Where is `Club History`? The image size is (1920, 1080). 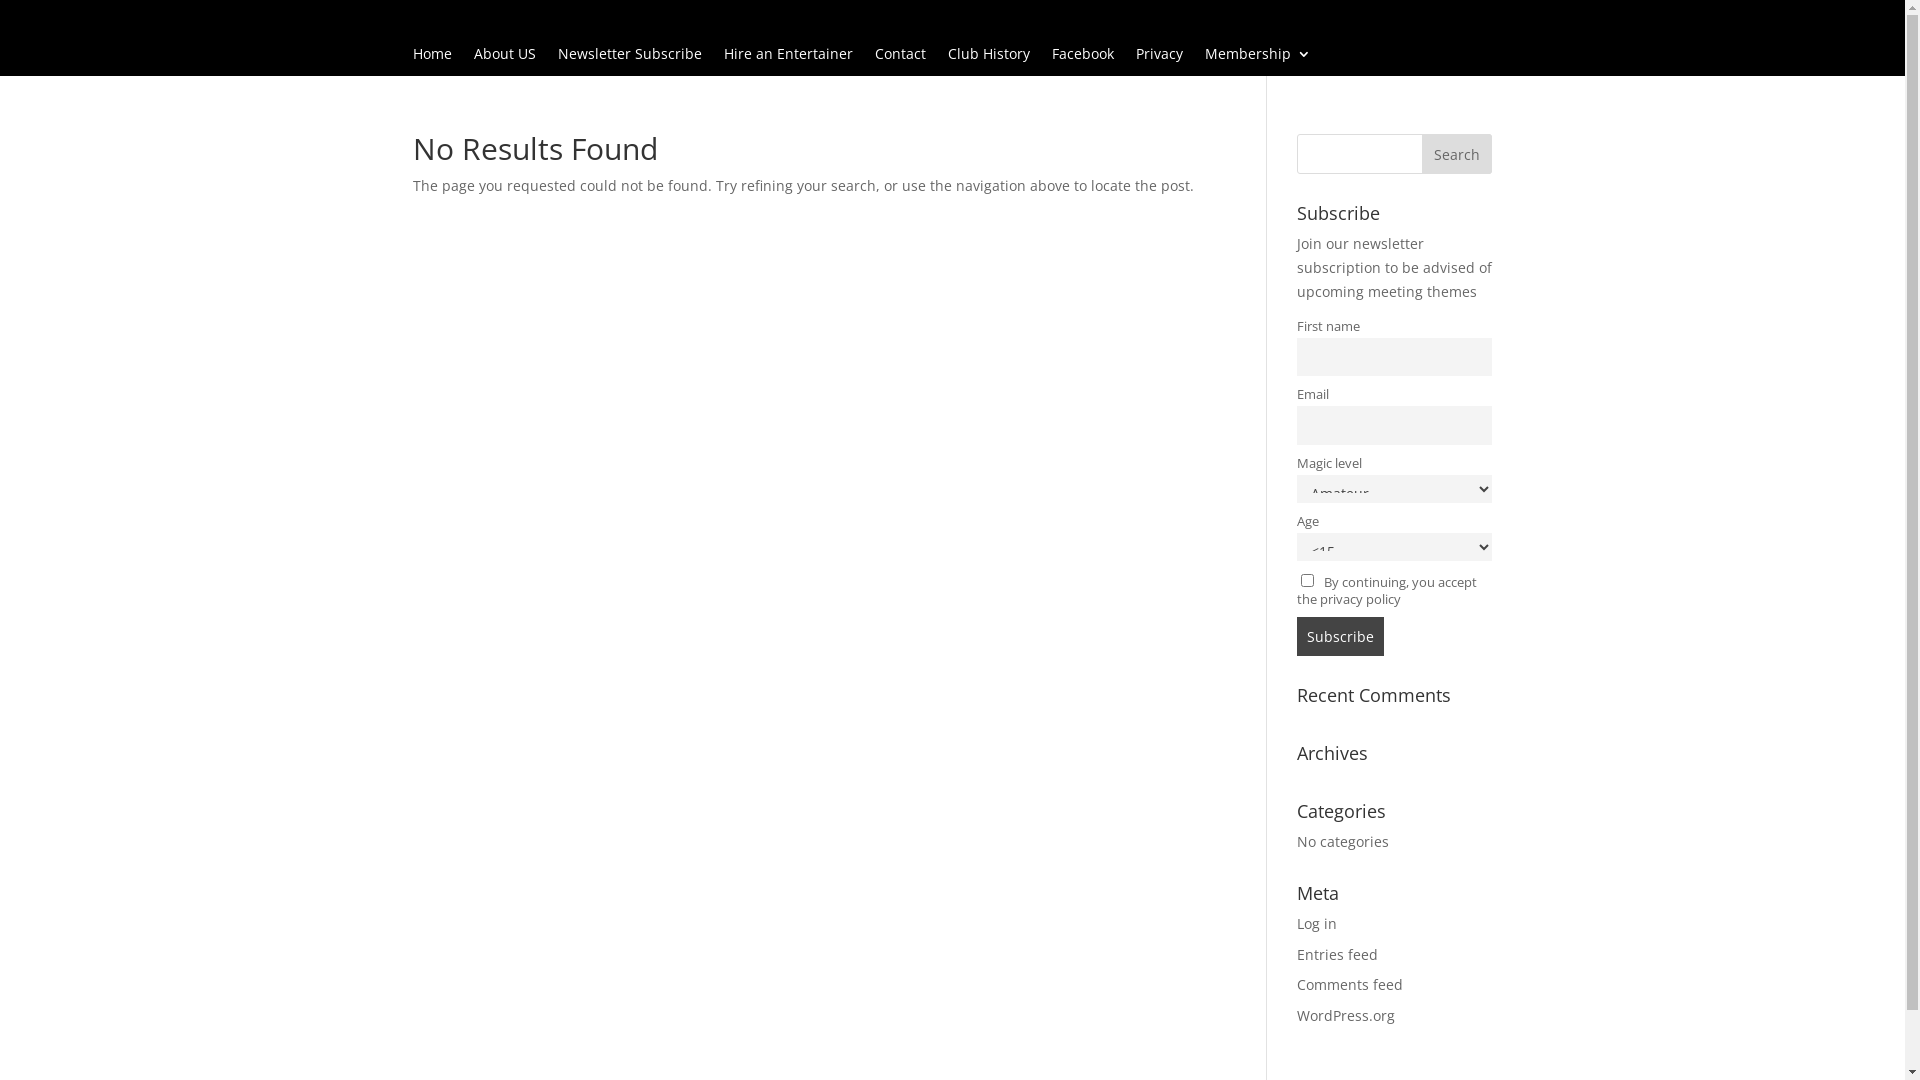 Club History is located at coordinates (989, 58).